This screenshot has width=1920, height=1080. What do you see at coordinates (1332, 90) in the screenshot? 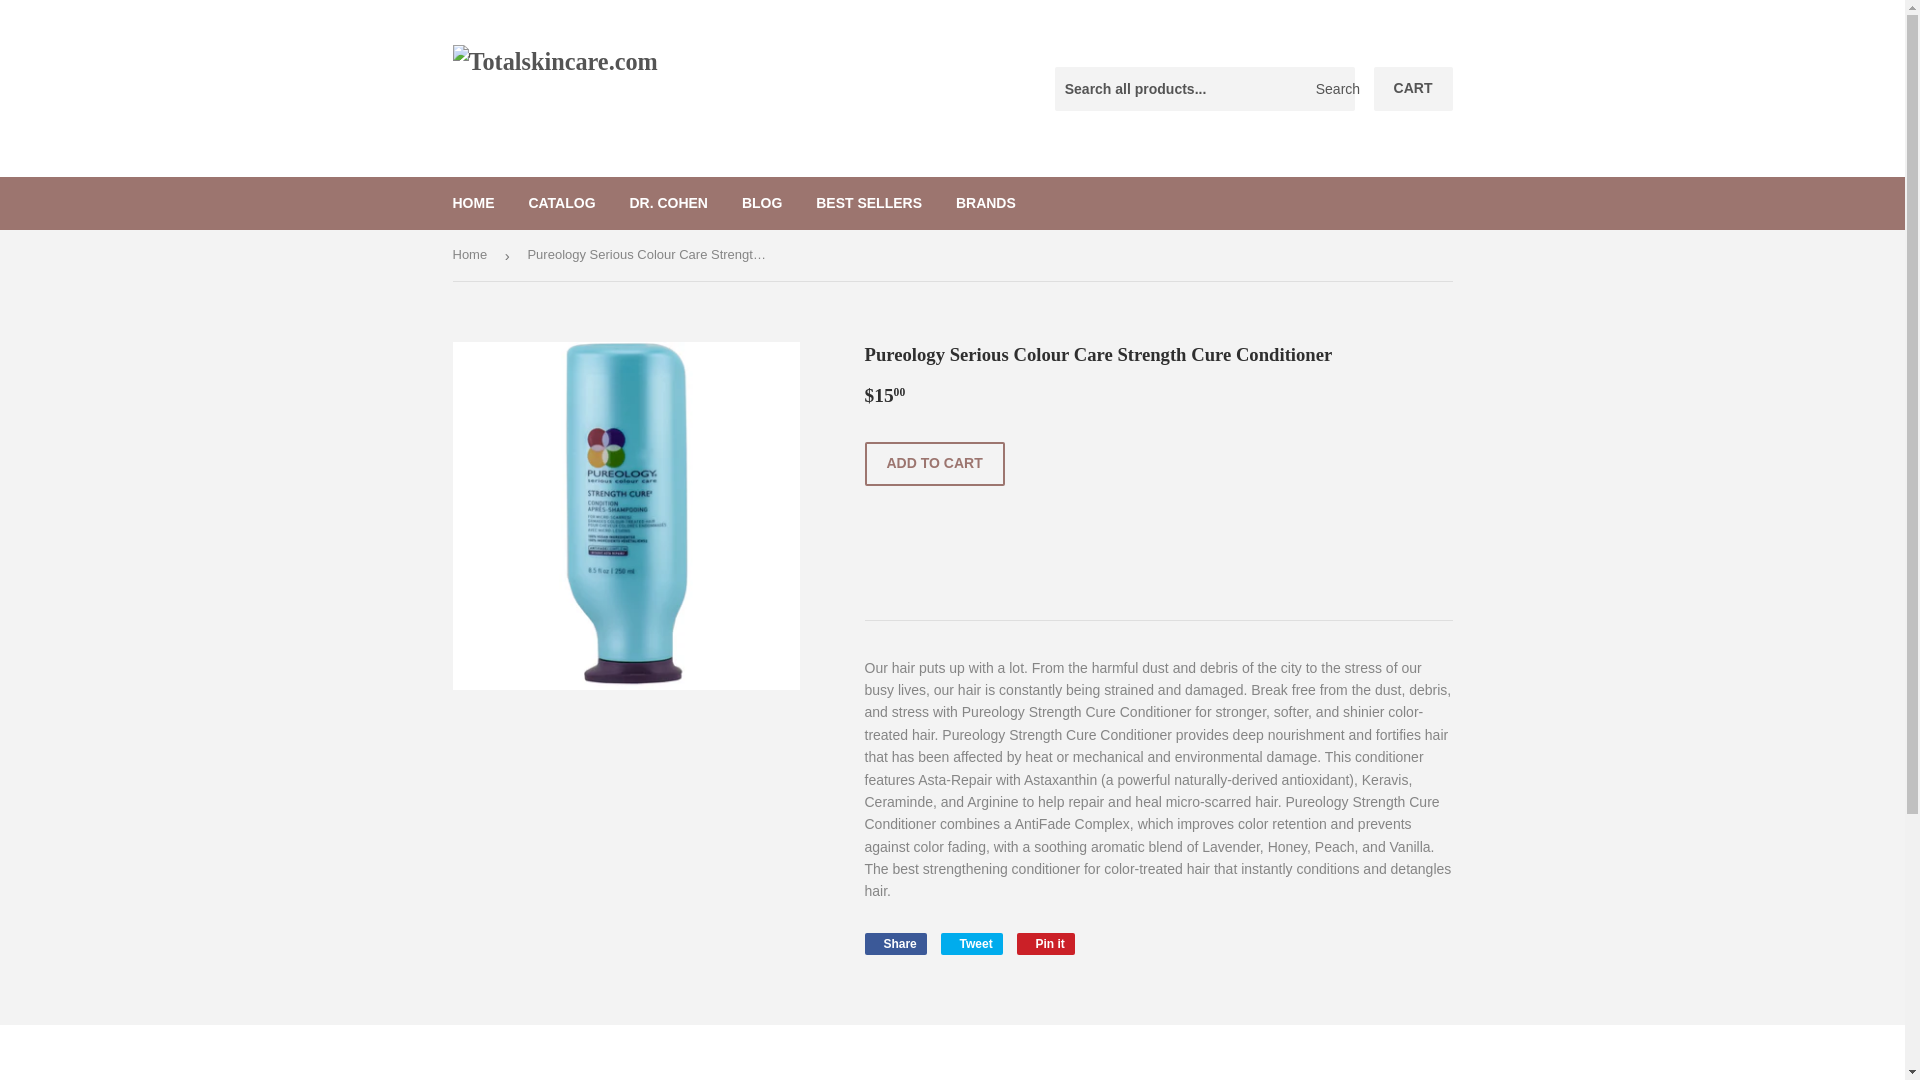
I see `Search` at bounding box center [1332, 90].